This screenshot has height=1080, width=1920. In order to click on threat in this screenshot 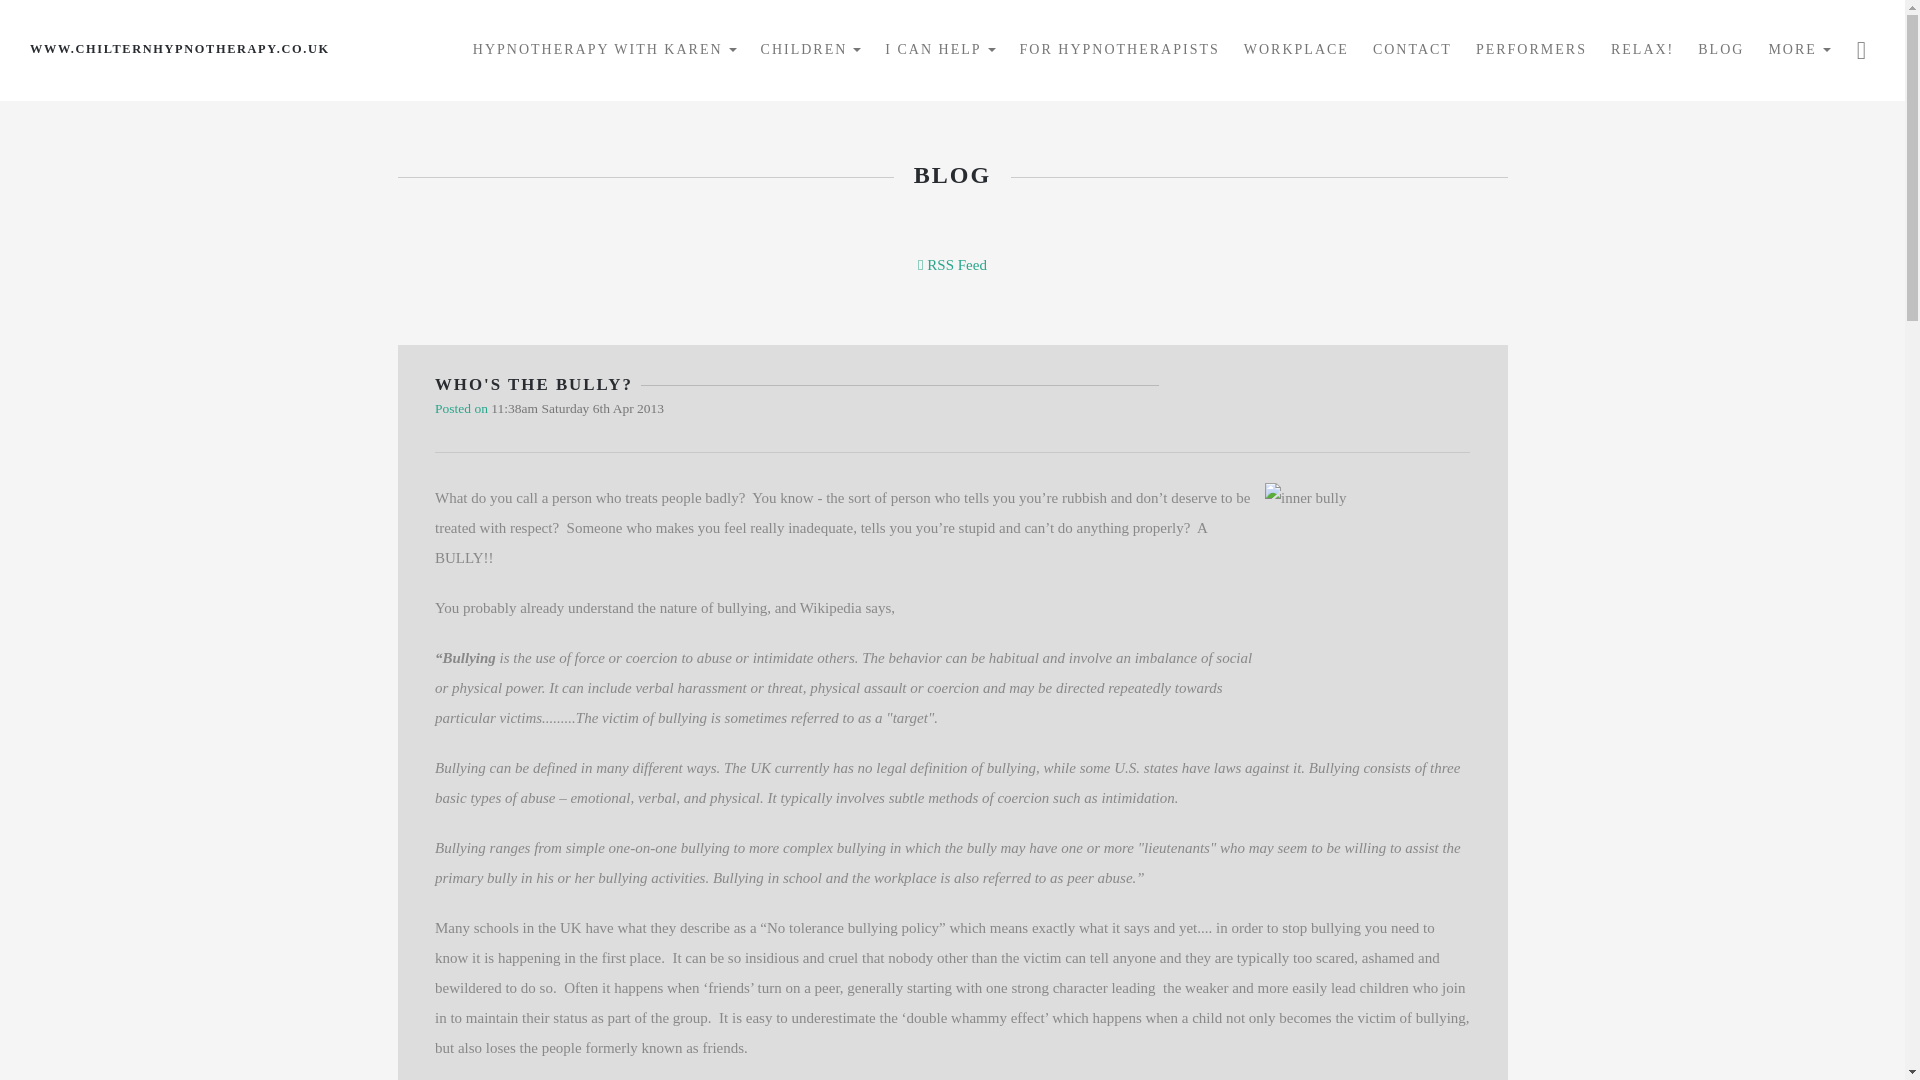, I will do `click(784, 688)`.